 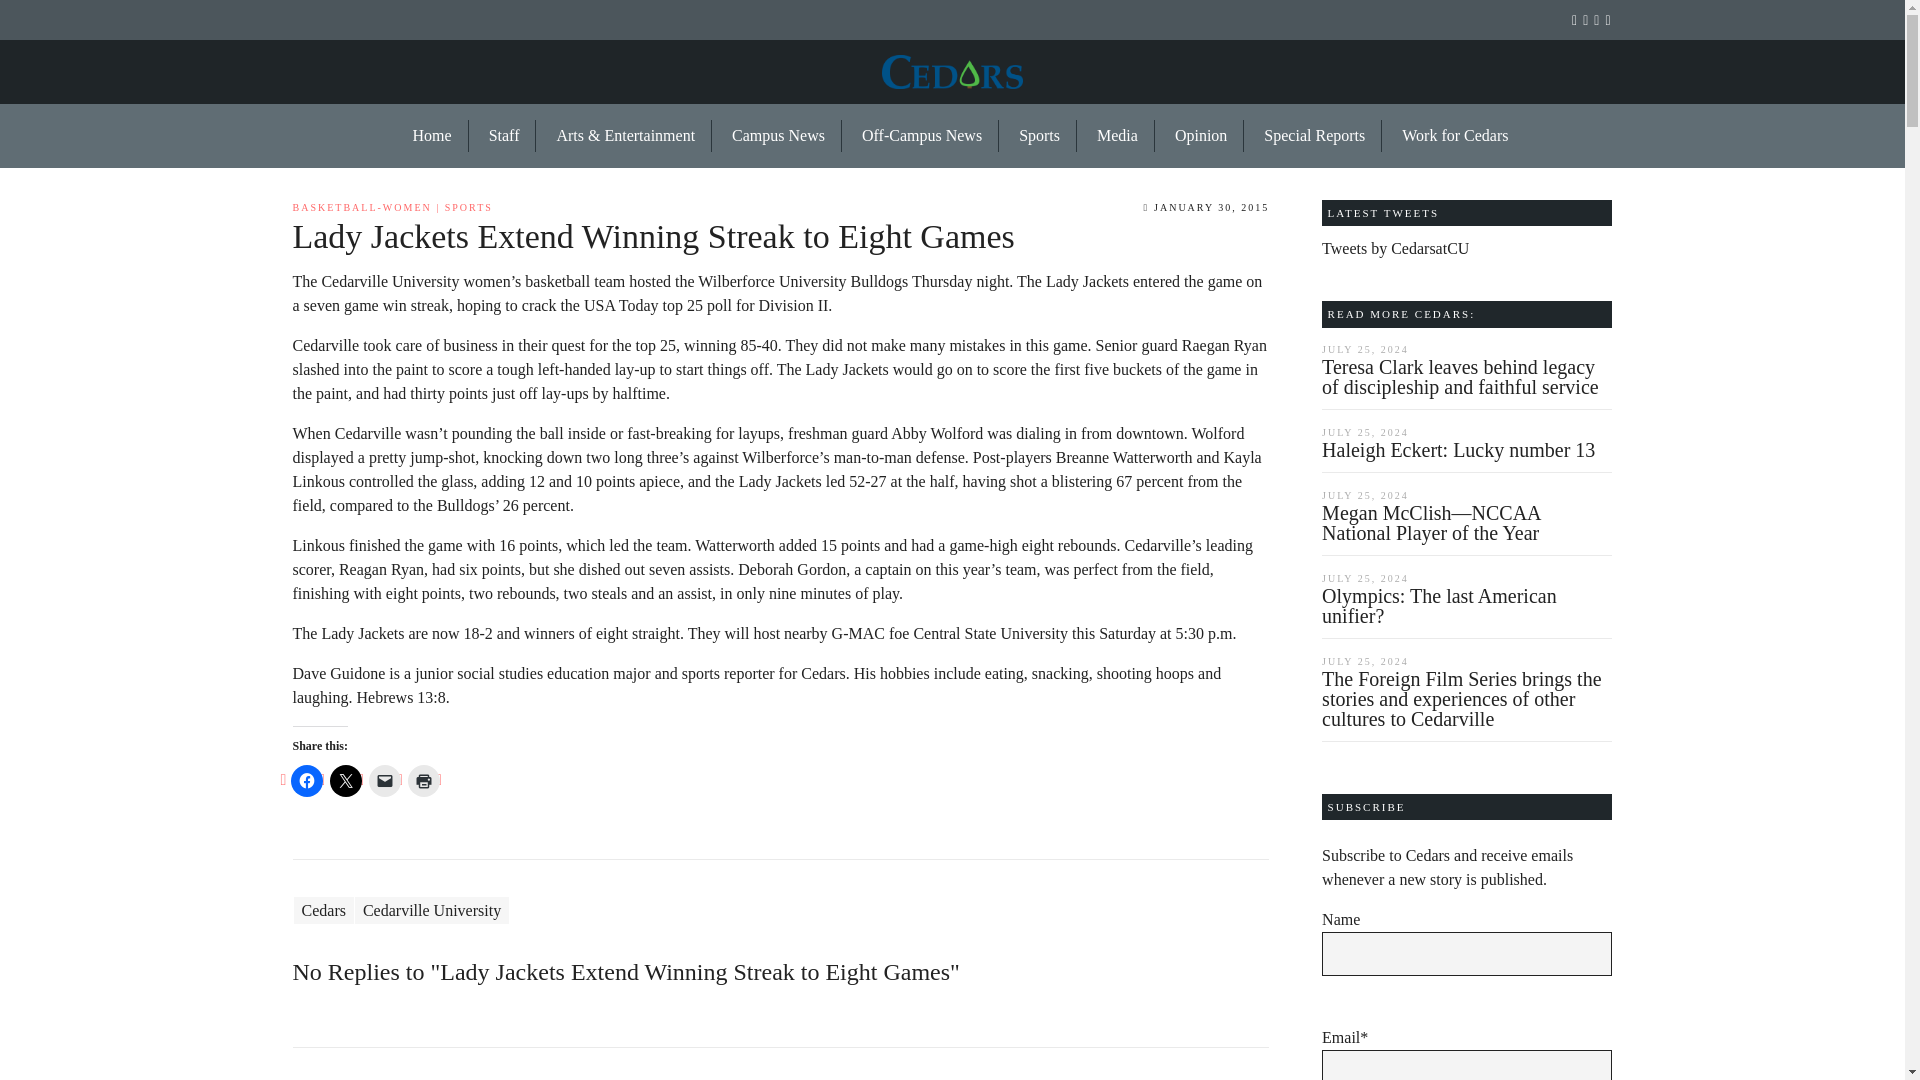 I want to click on Sports, so click(x=1040, y=136).